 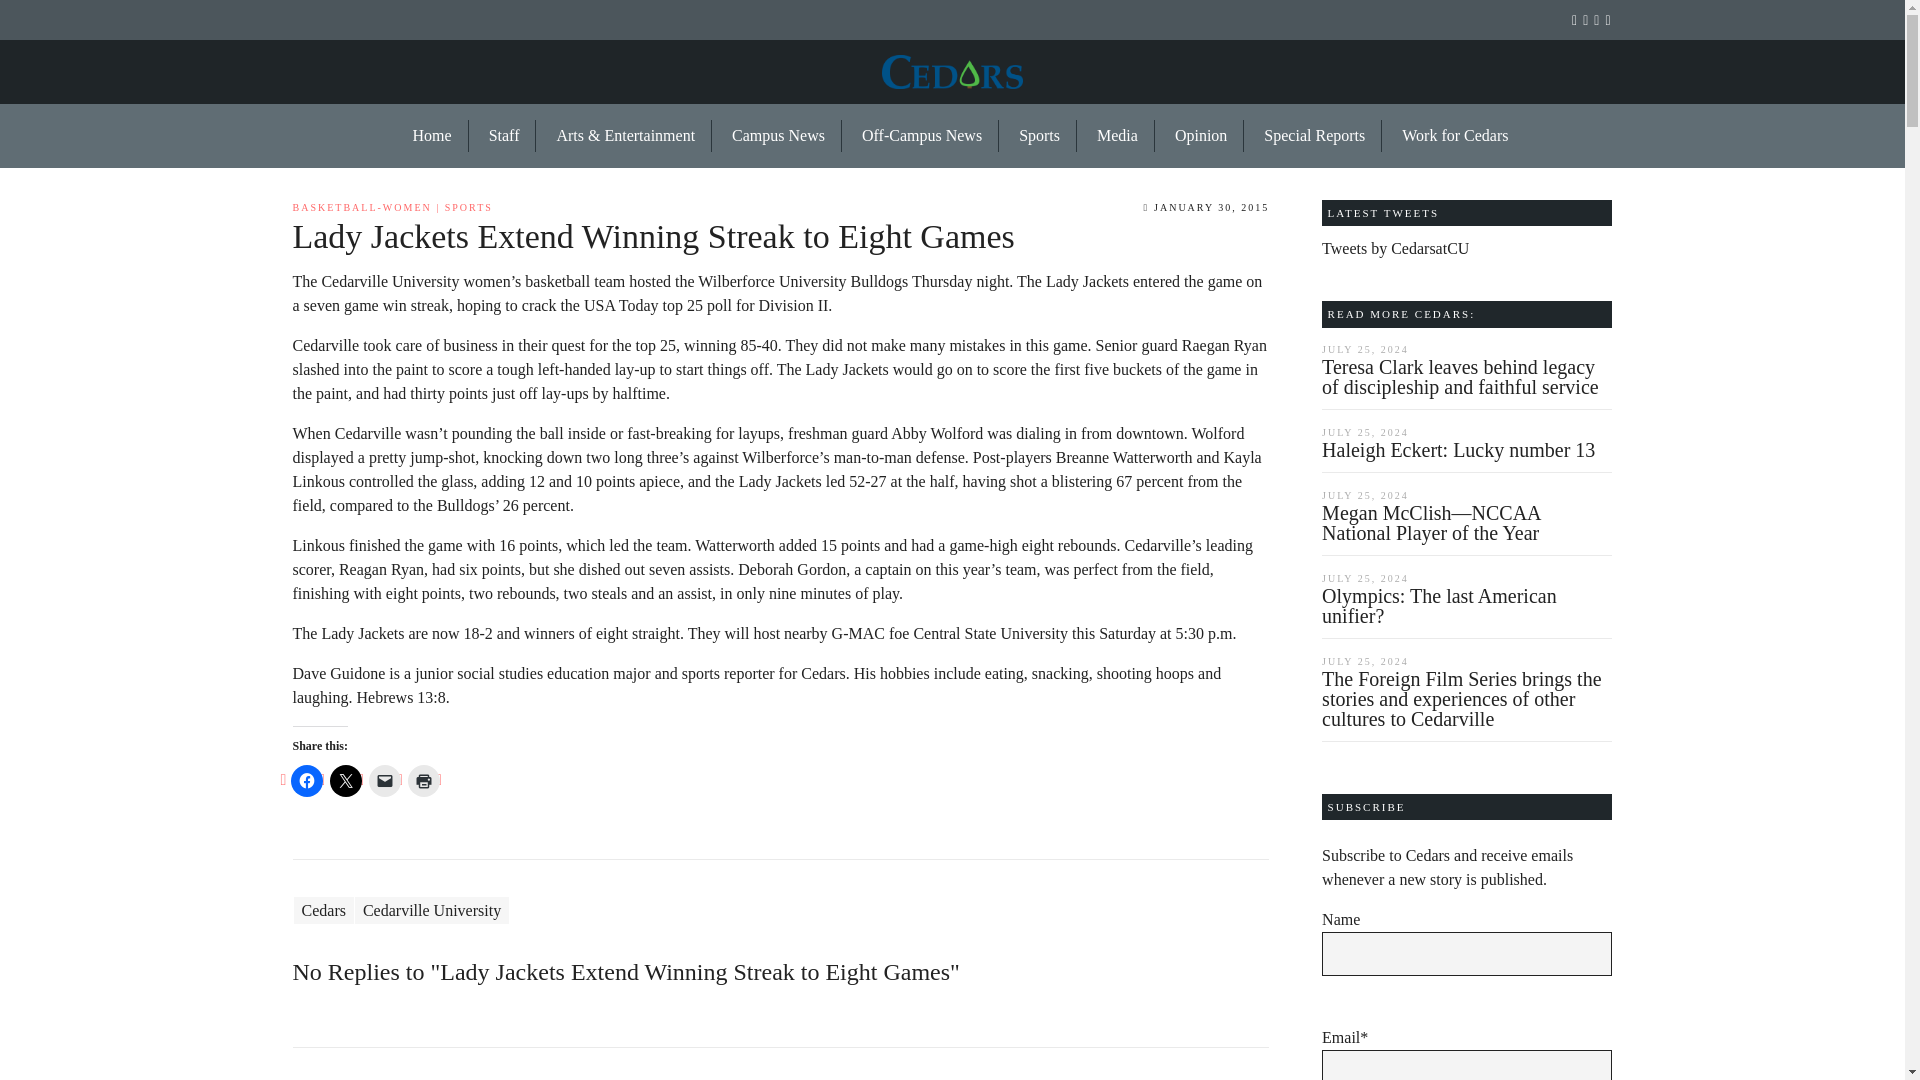 I want to click on Sports, so click(x=1040, y=136).